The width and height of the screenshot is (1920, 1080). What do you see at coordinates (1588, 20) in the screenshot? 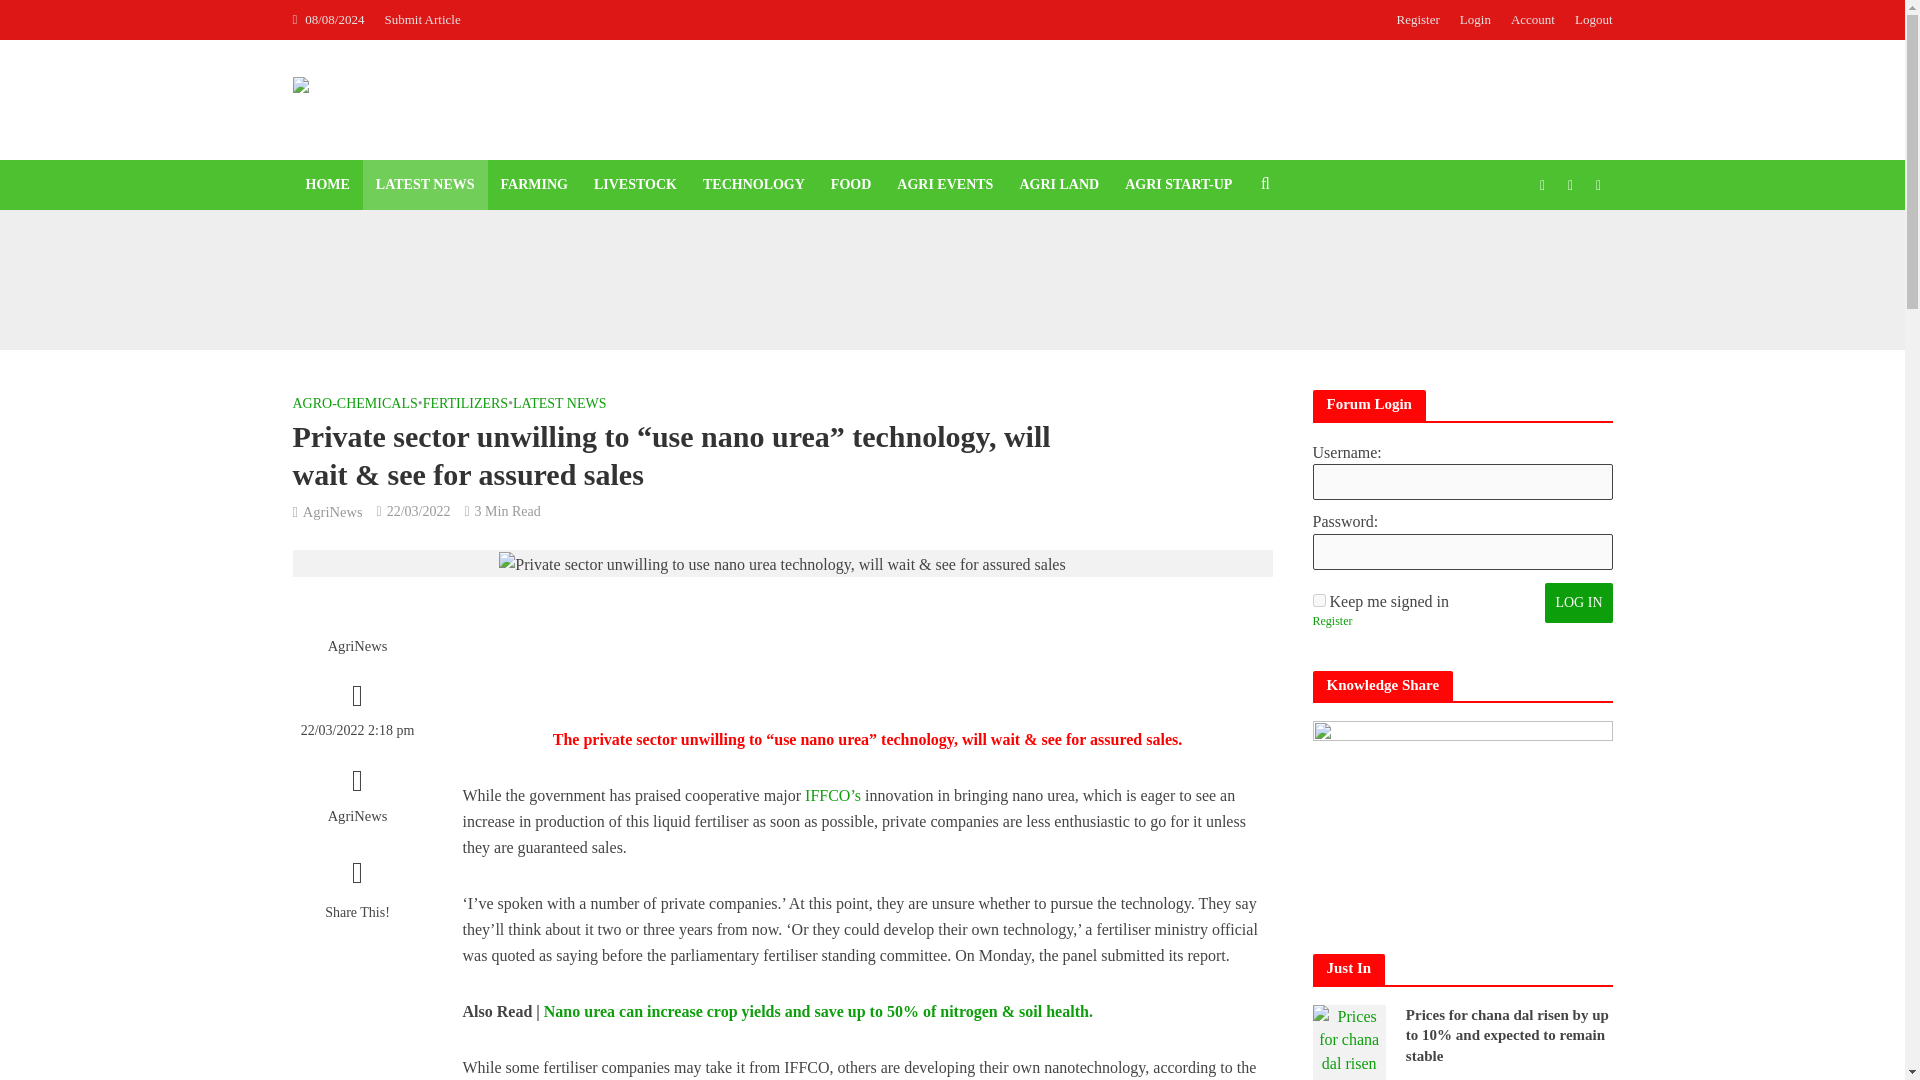
I see `Logout` at bounding box center [1588, 20].